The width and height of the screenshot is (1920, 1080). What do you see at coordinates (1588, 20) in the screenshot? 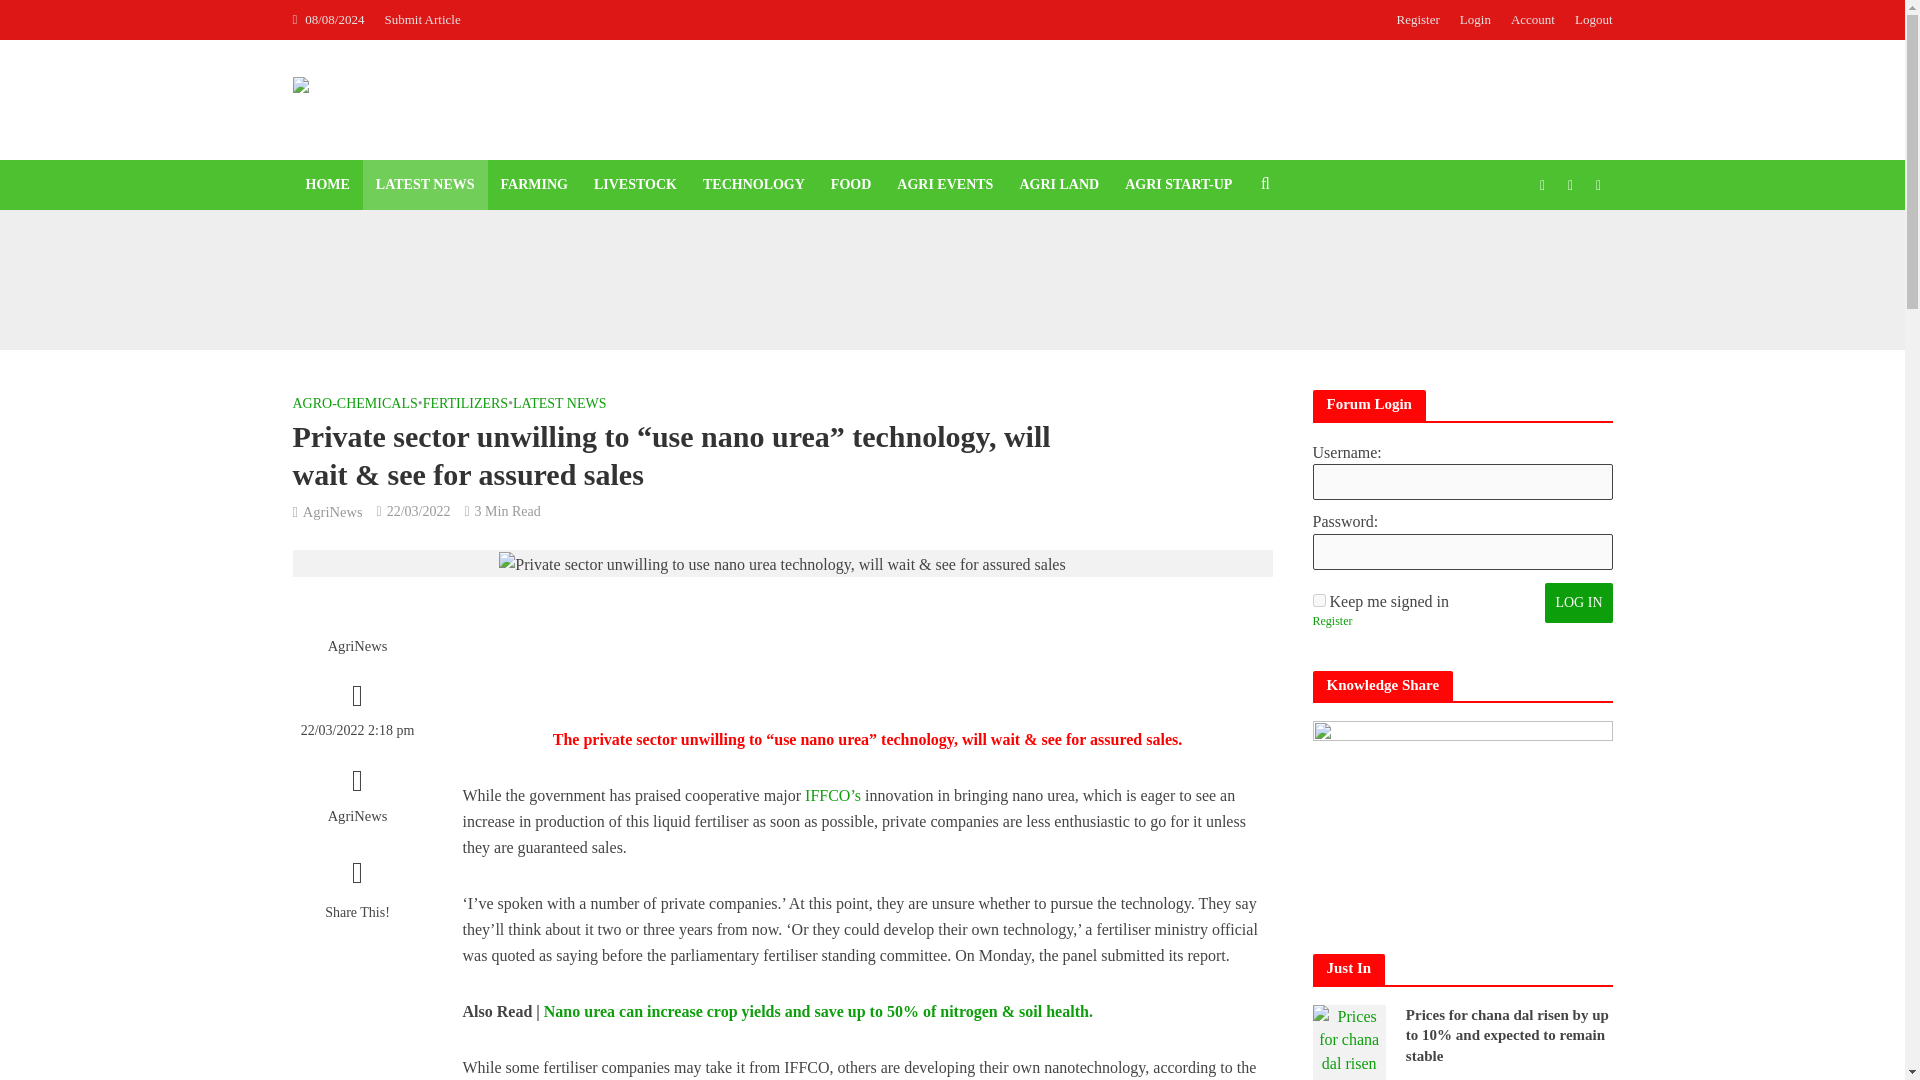
I see `Logout` at bounding box center [1588, 20].